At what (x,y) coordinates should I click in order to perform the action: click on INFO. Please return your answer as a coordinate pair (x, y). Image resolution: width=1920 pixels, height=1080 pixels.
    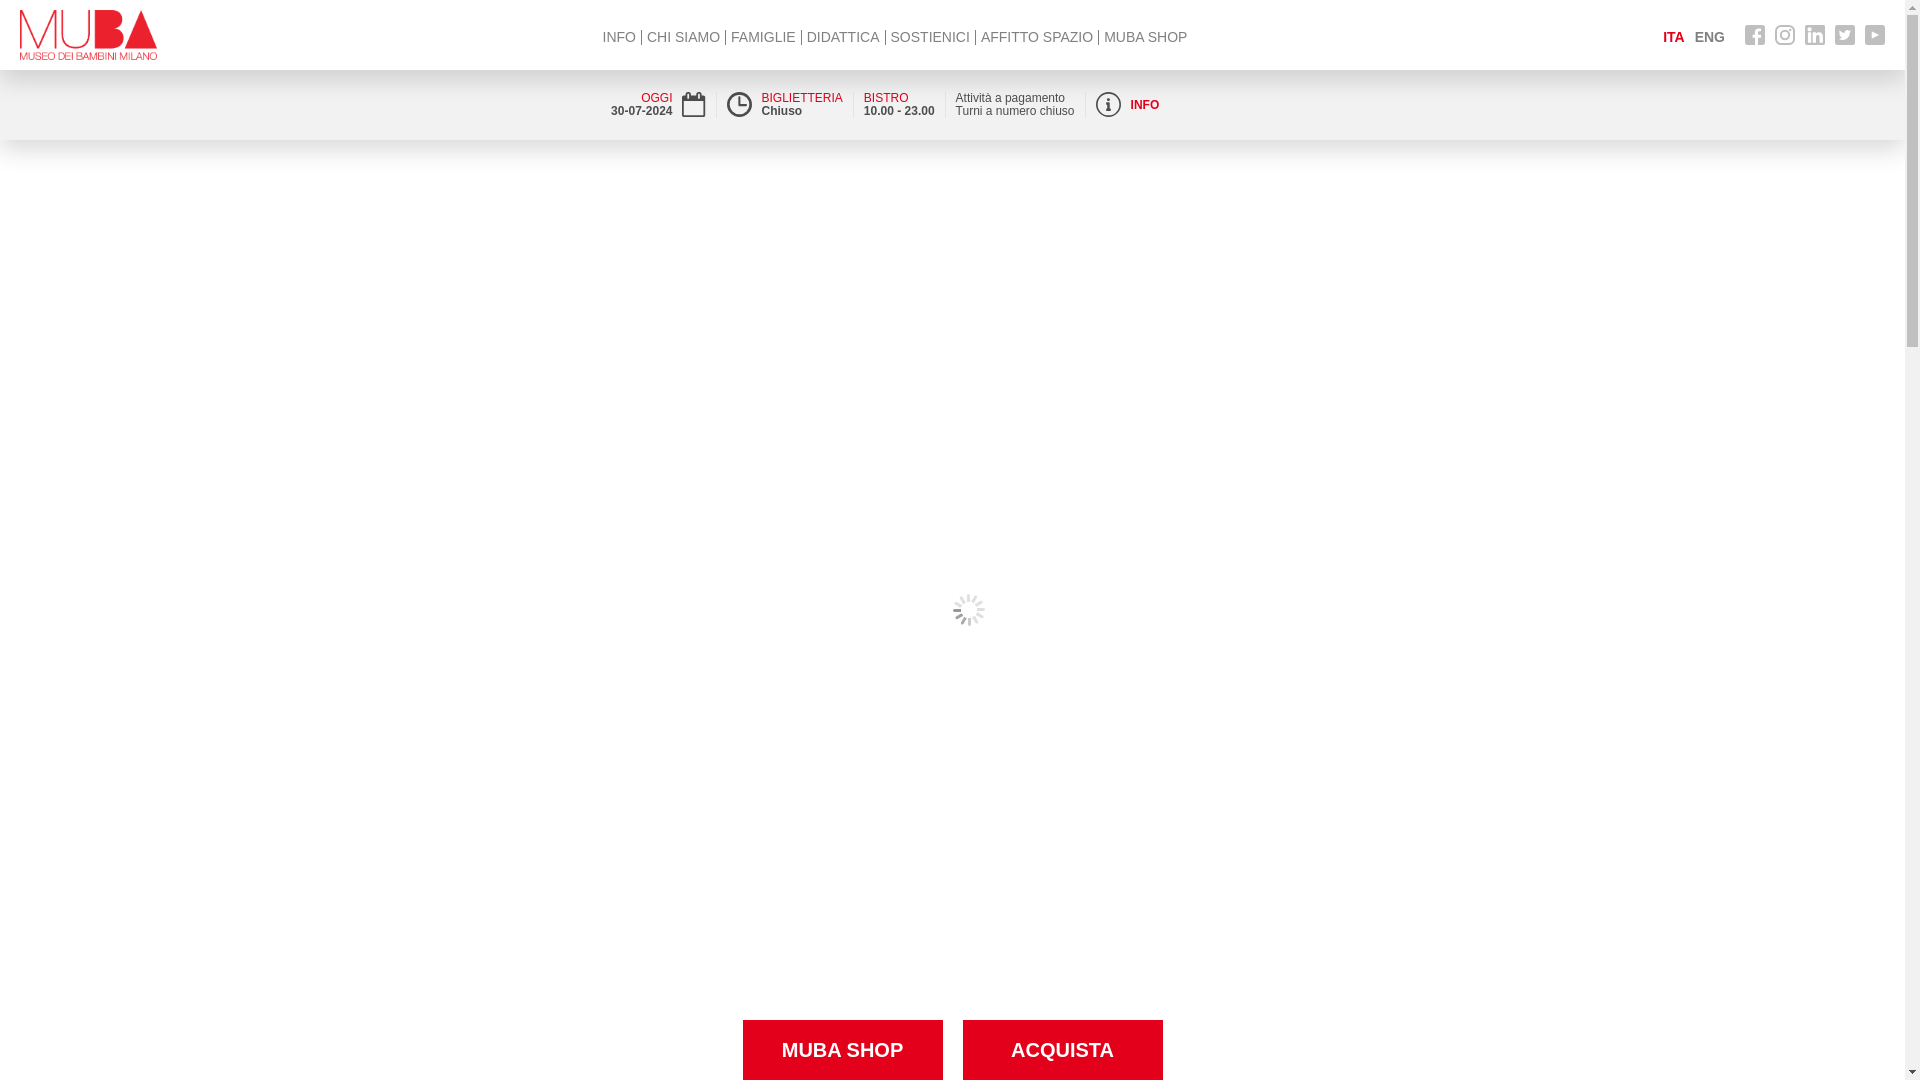
    Looking at the image, I should click on (1144, 106).